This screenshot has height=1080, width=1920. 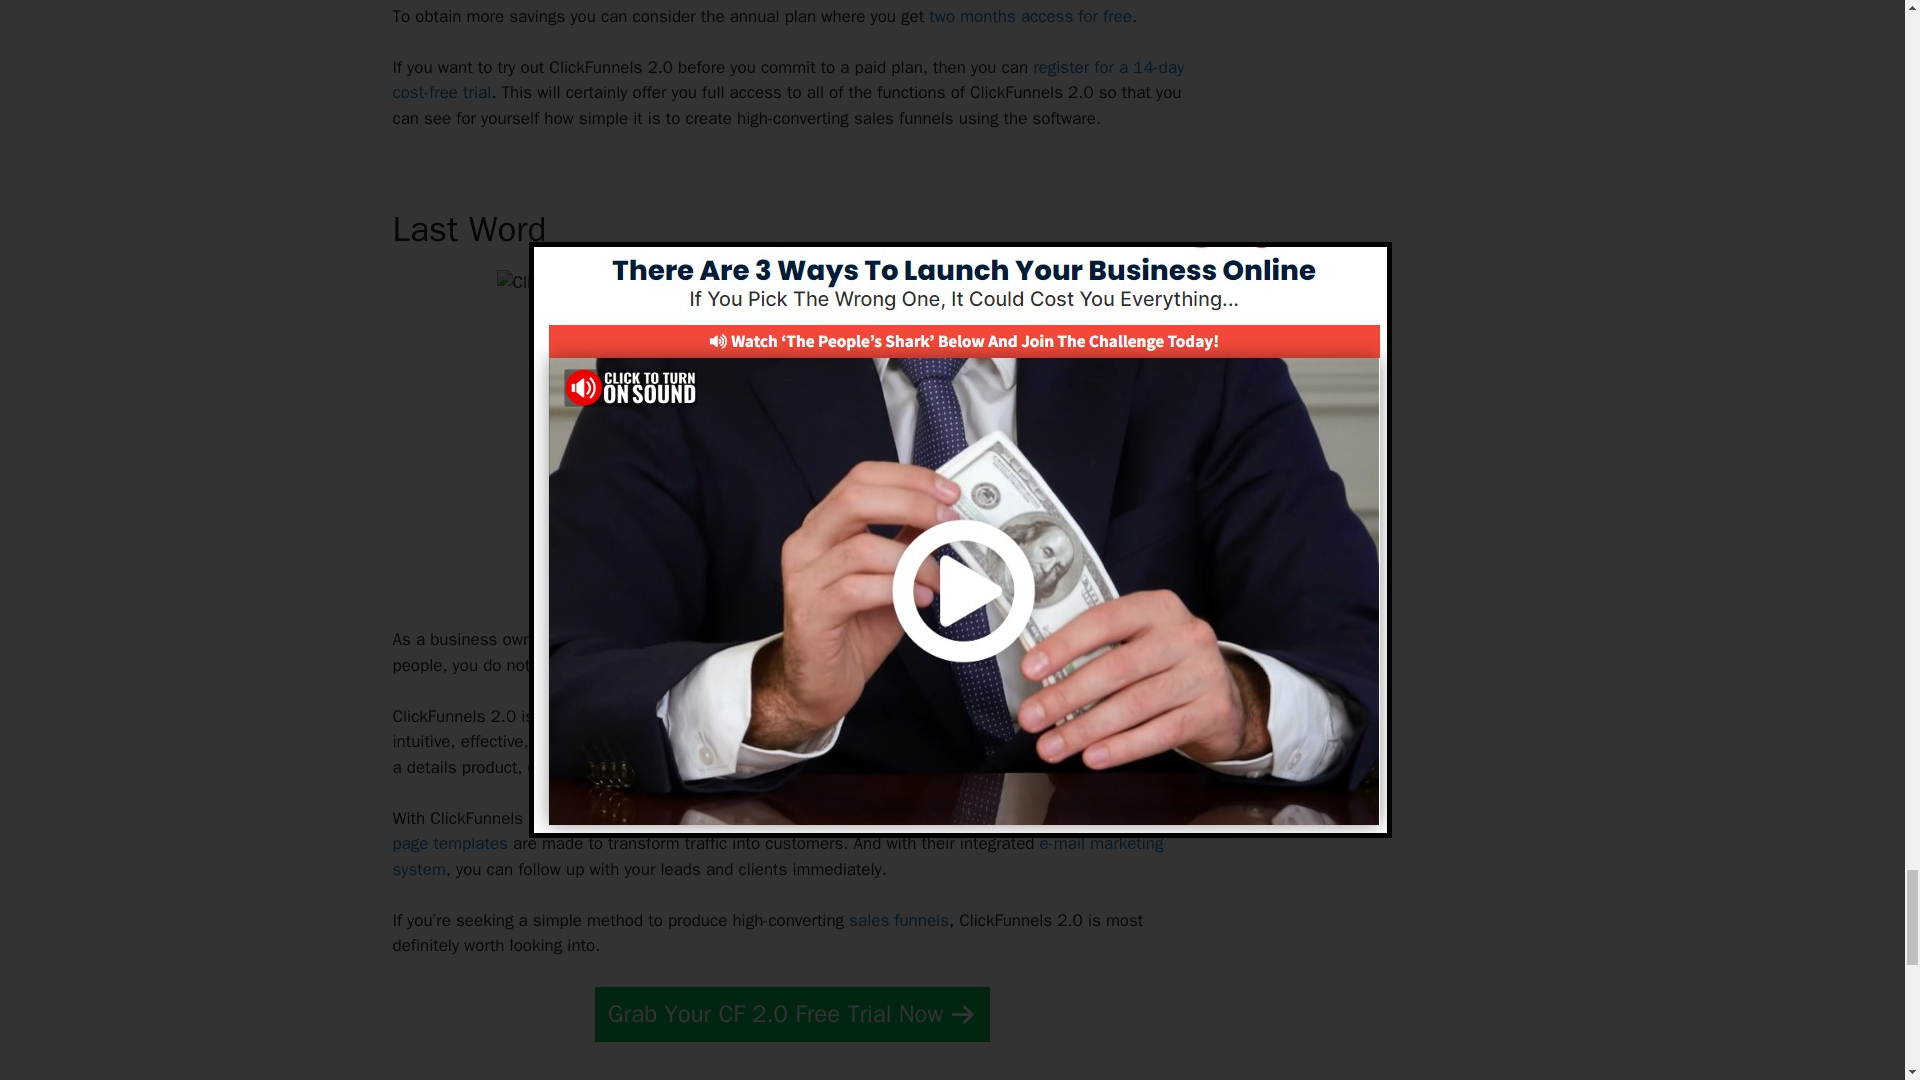 I want to click on two months access for free, so click(x=1030, y=16).